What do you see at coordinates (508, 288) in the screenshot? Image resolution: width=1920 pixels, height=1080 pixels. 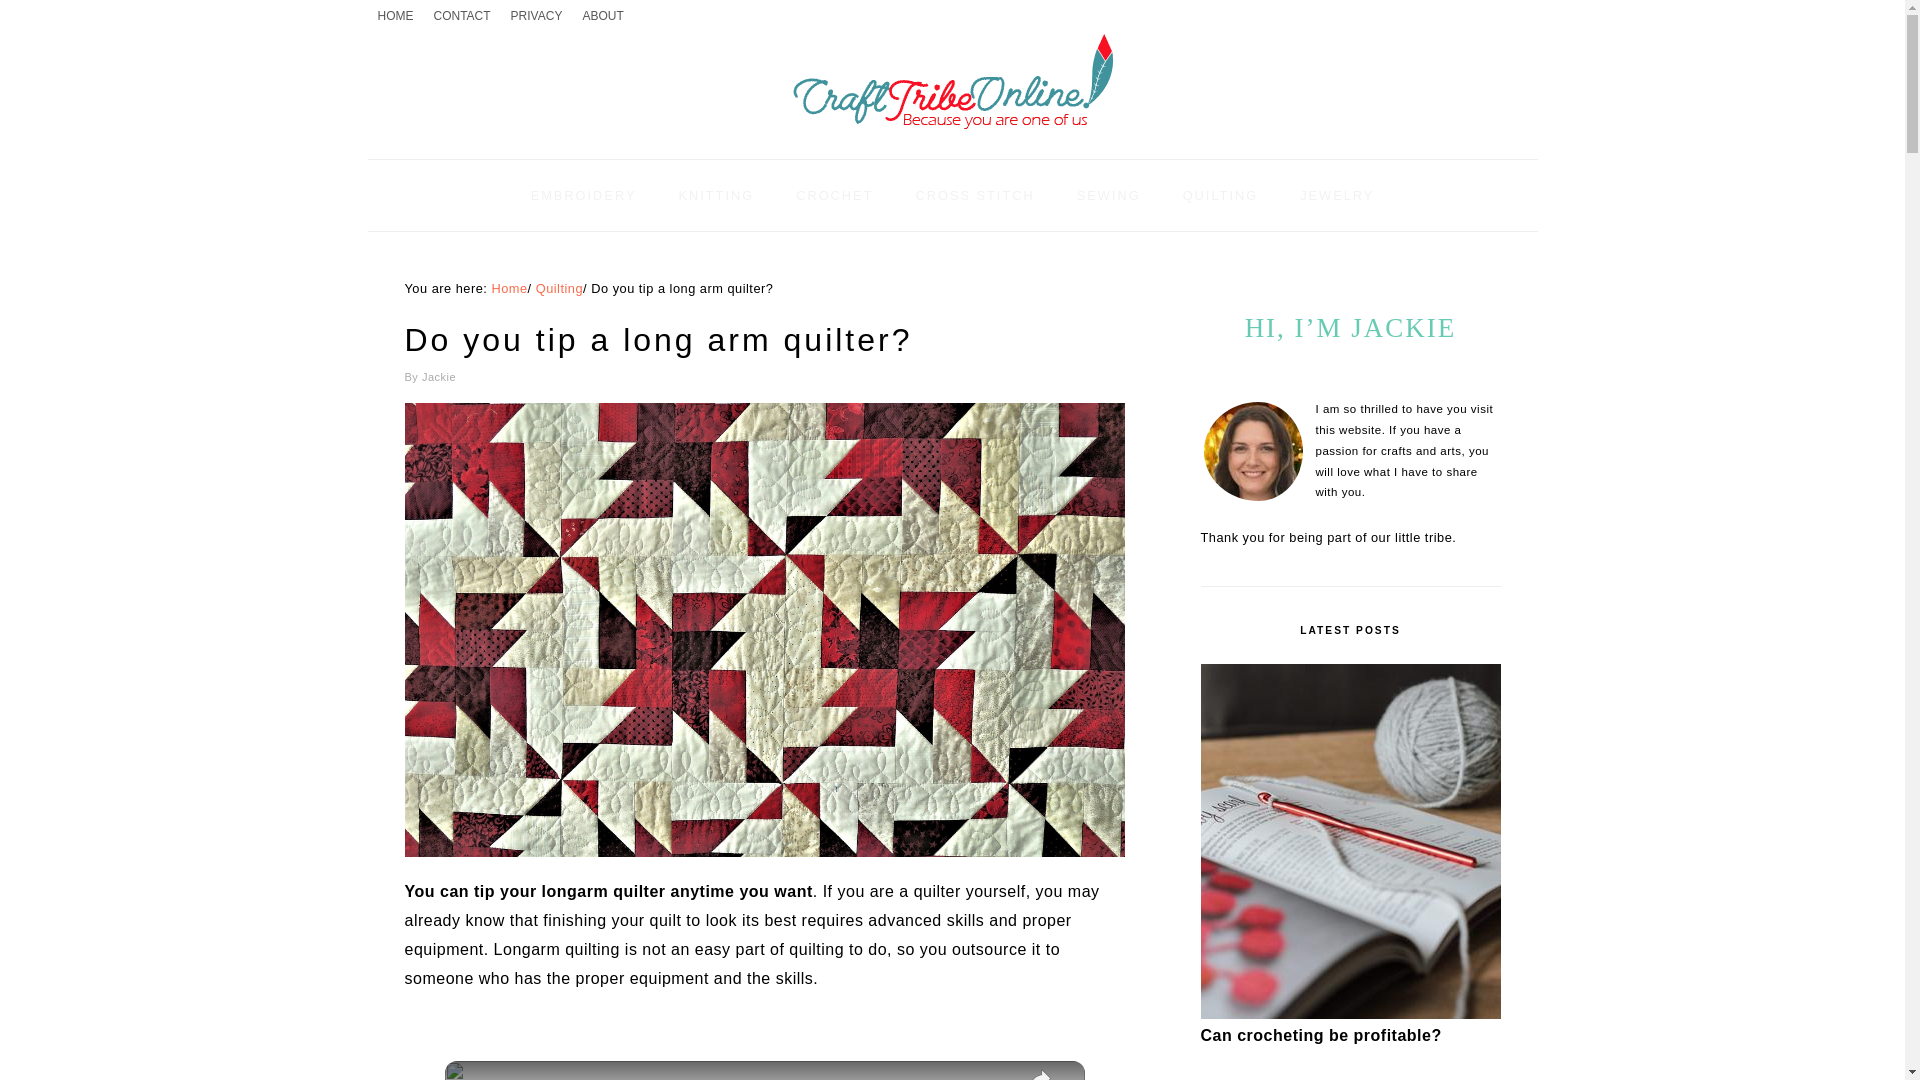 I see `Home` at bounding box center [508, 288].